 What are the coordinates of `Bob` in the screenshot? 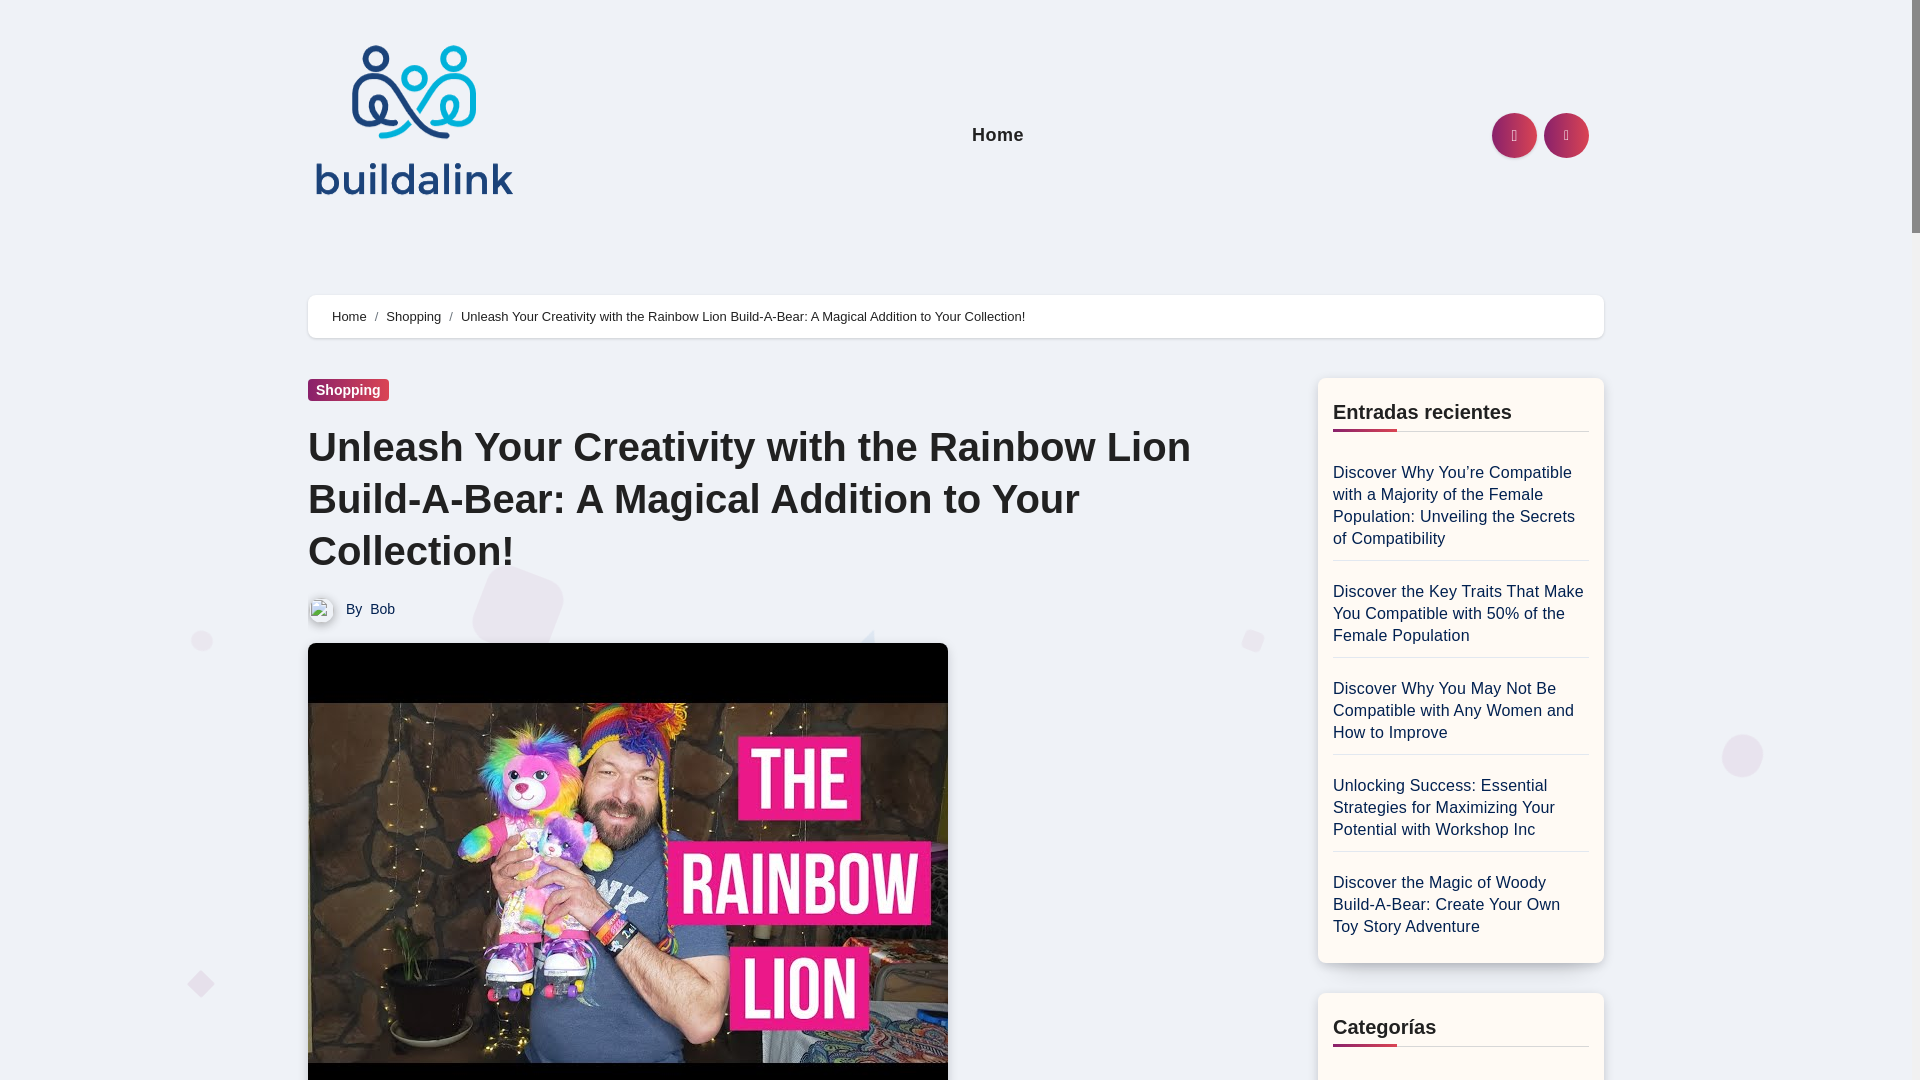 It's located at (382, 608).